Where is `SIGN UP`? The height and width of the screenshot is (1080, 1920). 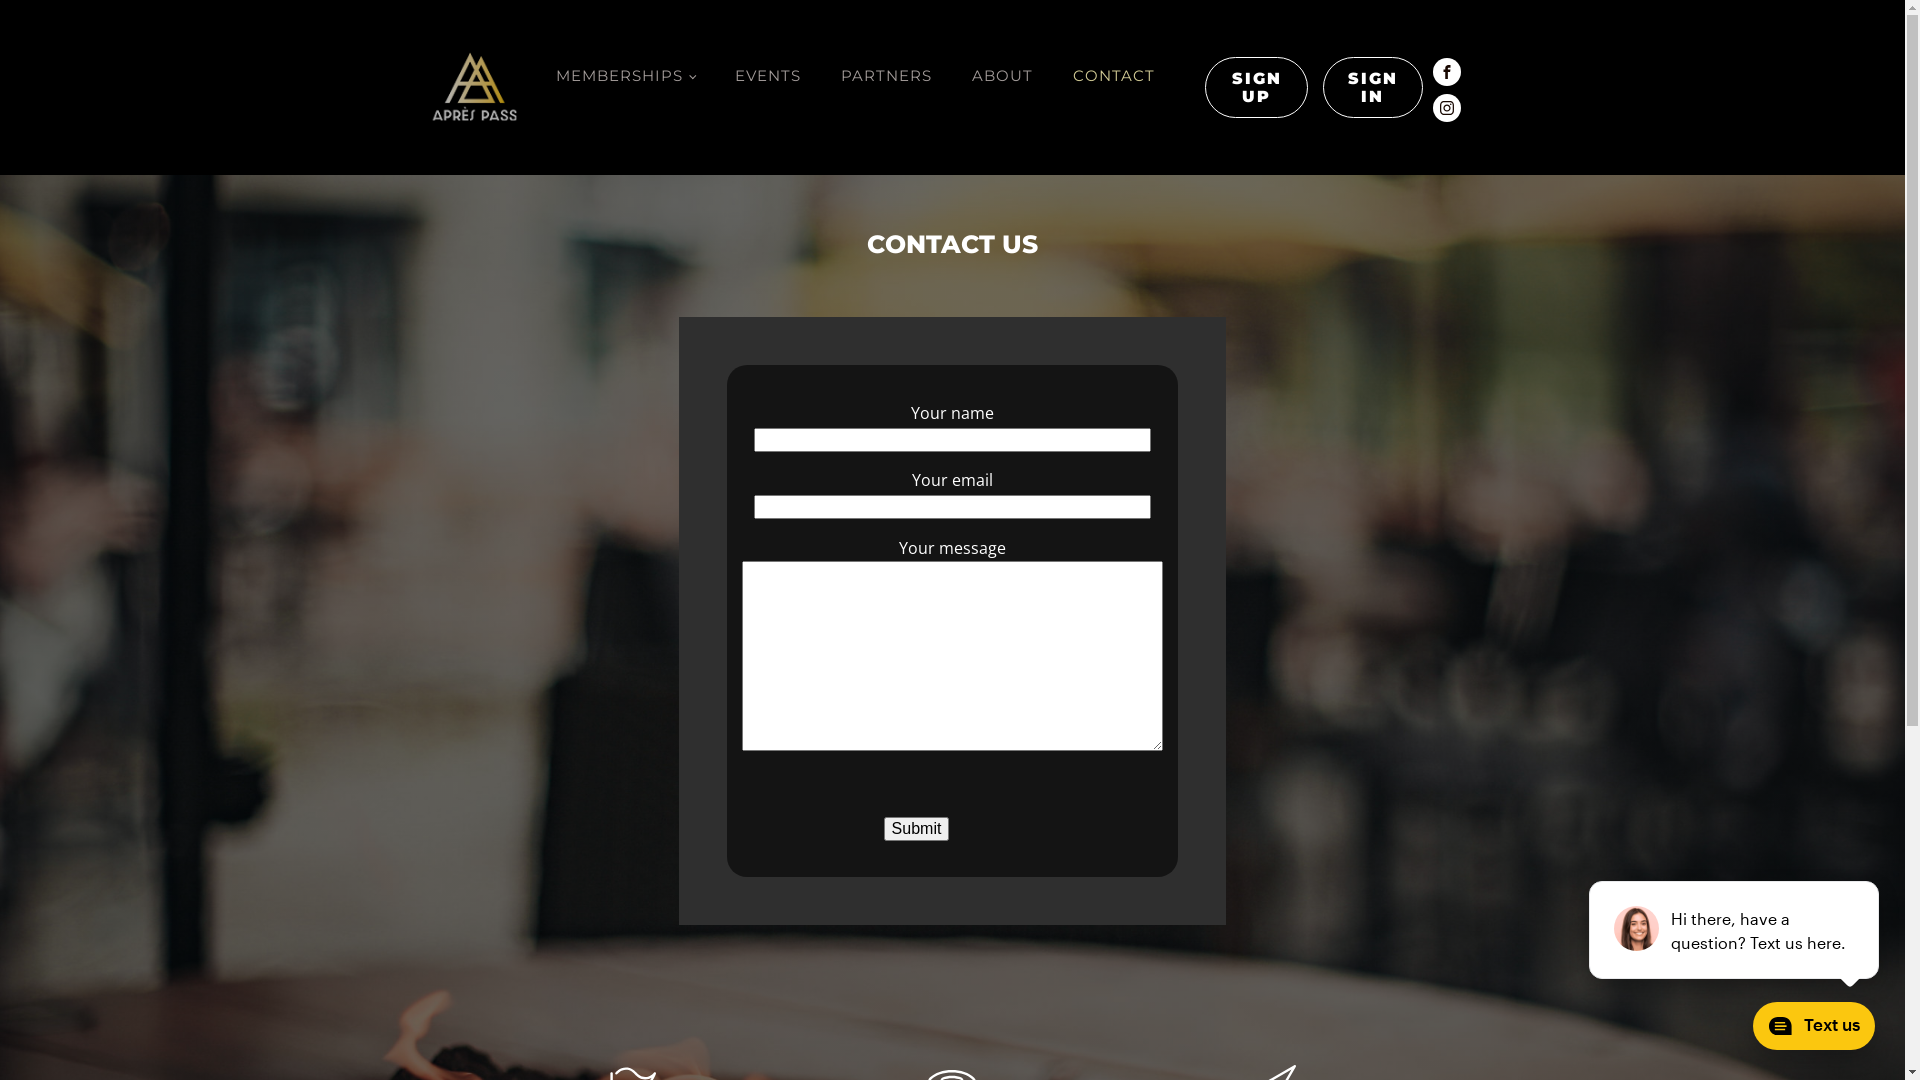
SIGN UP is located at coordinates (1256, 88).